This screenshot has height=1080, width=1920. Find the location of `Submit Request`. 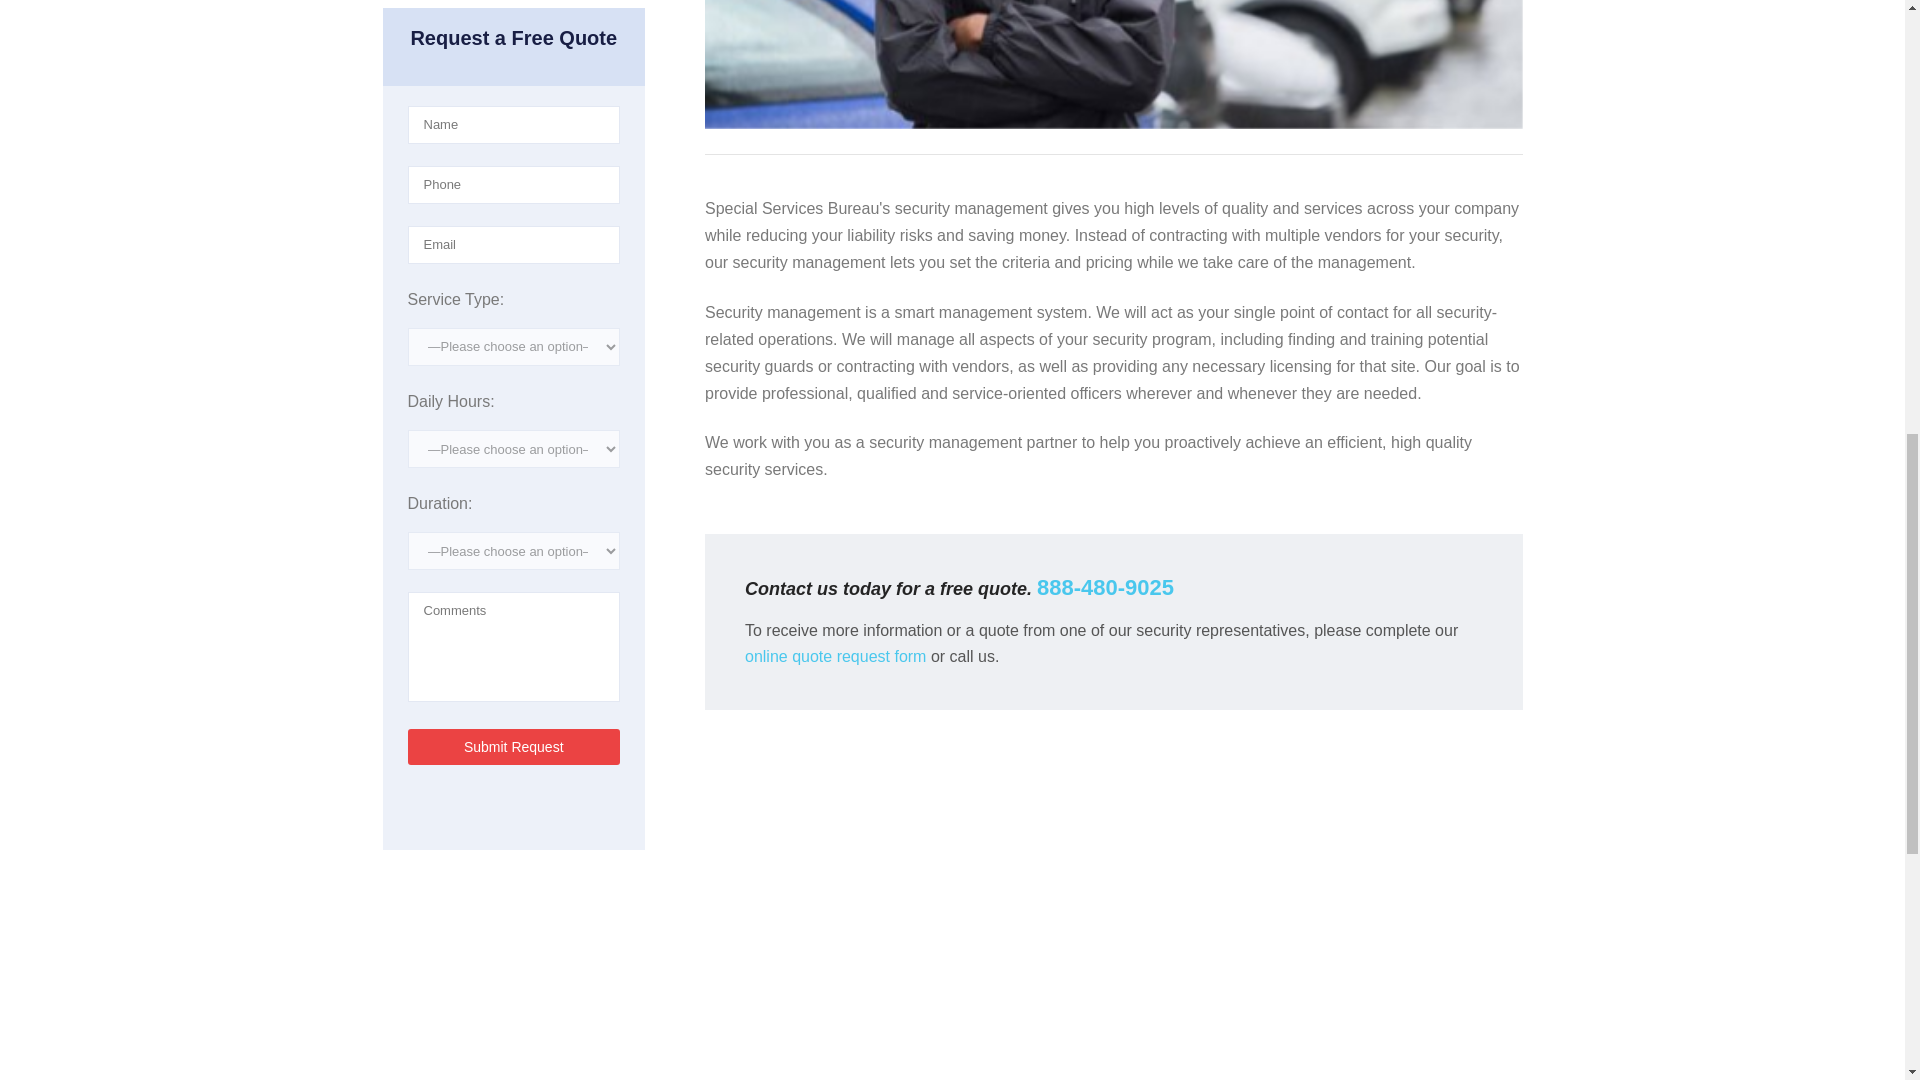

Submit Request is located at coordinates (514, 746).